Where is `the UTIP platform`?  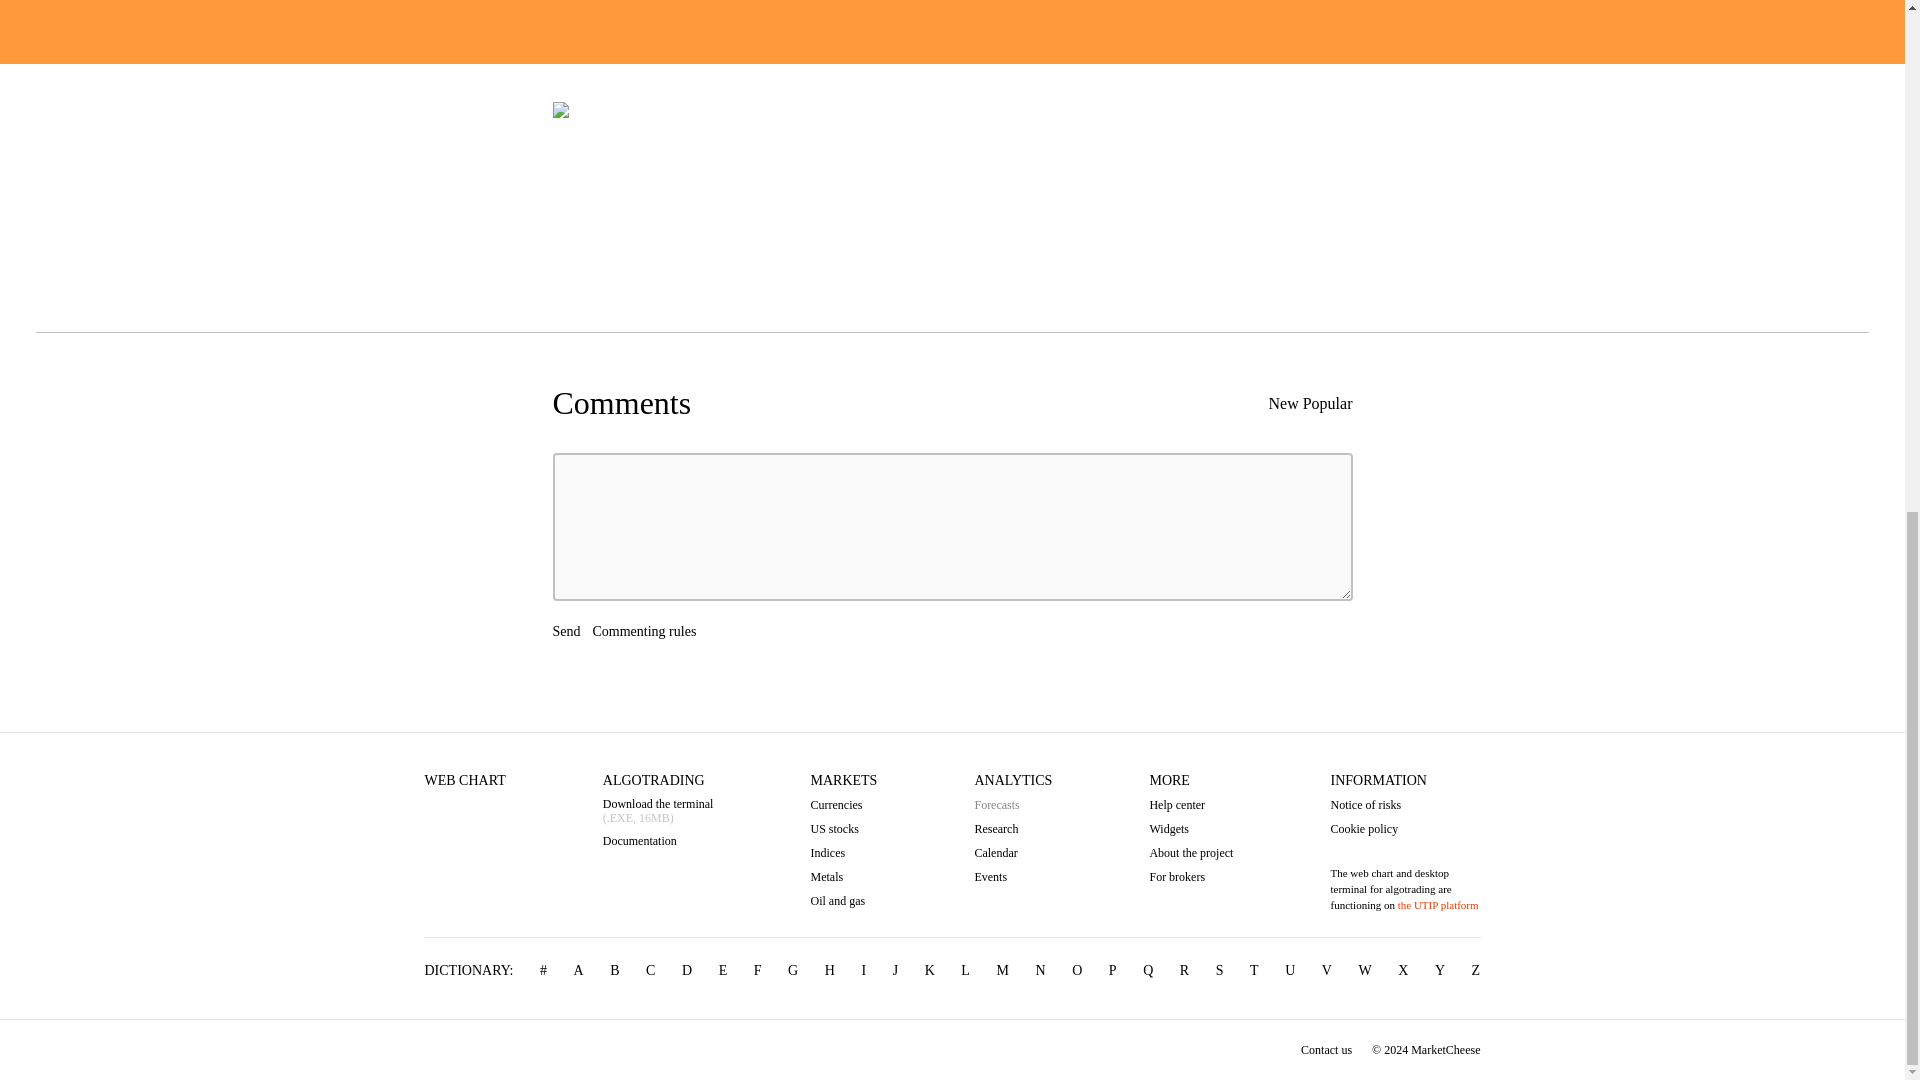 the UTIP platform is located at coordinates (1438, 904).